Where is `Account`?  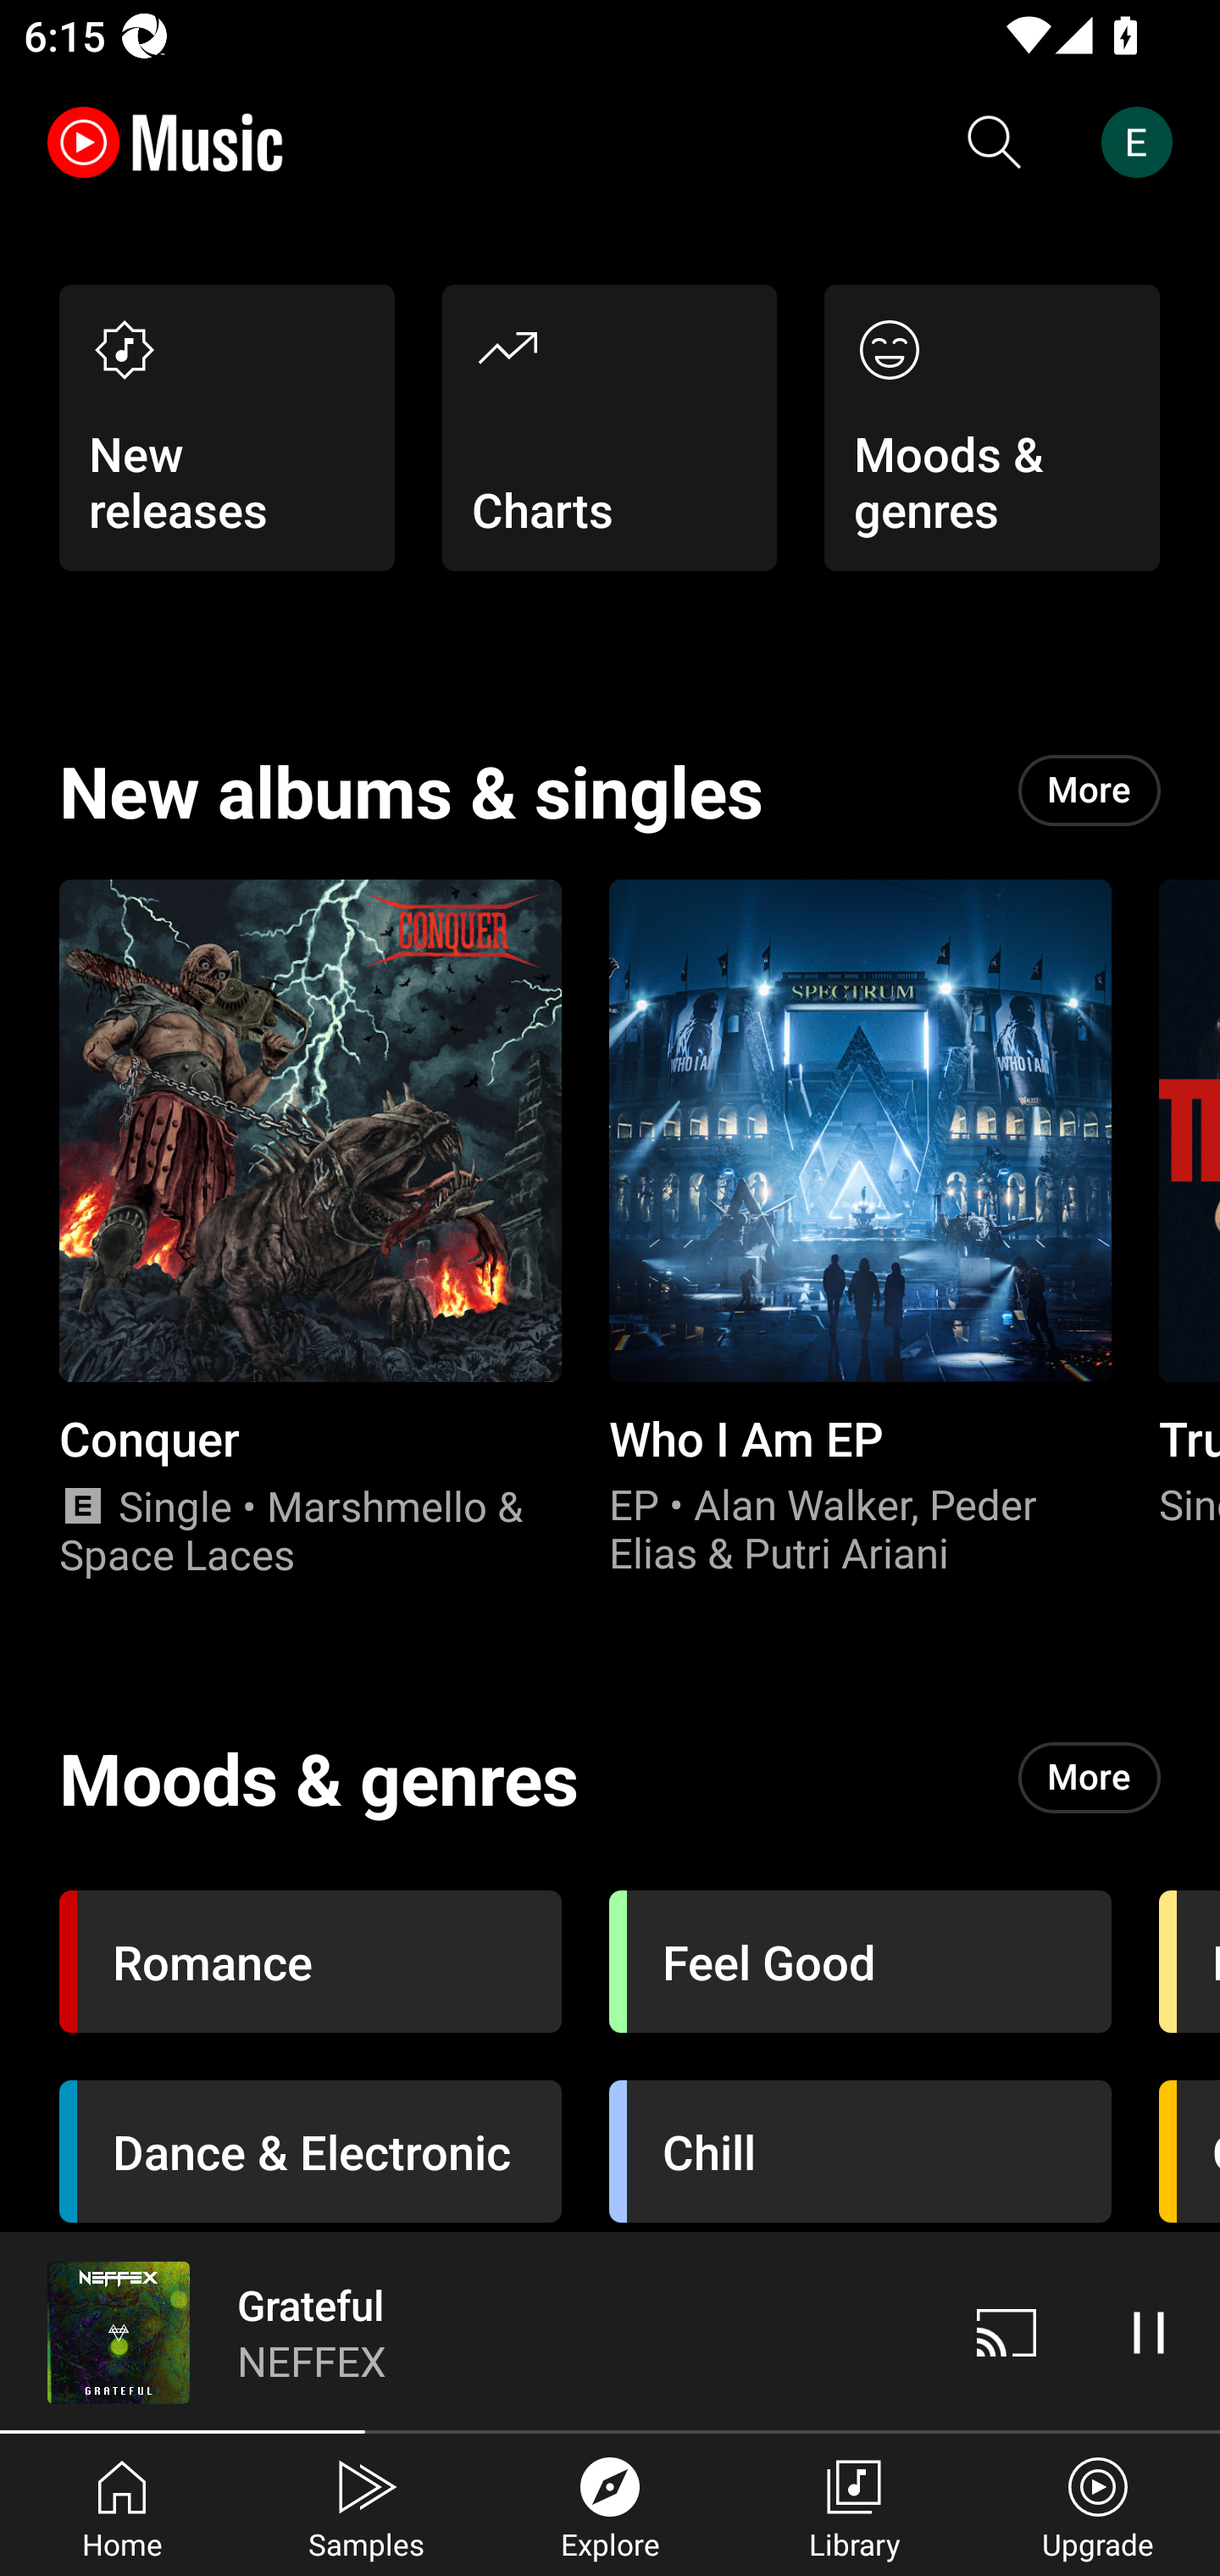
Account is located at coordinates (1143, 142).